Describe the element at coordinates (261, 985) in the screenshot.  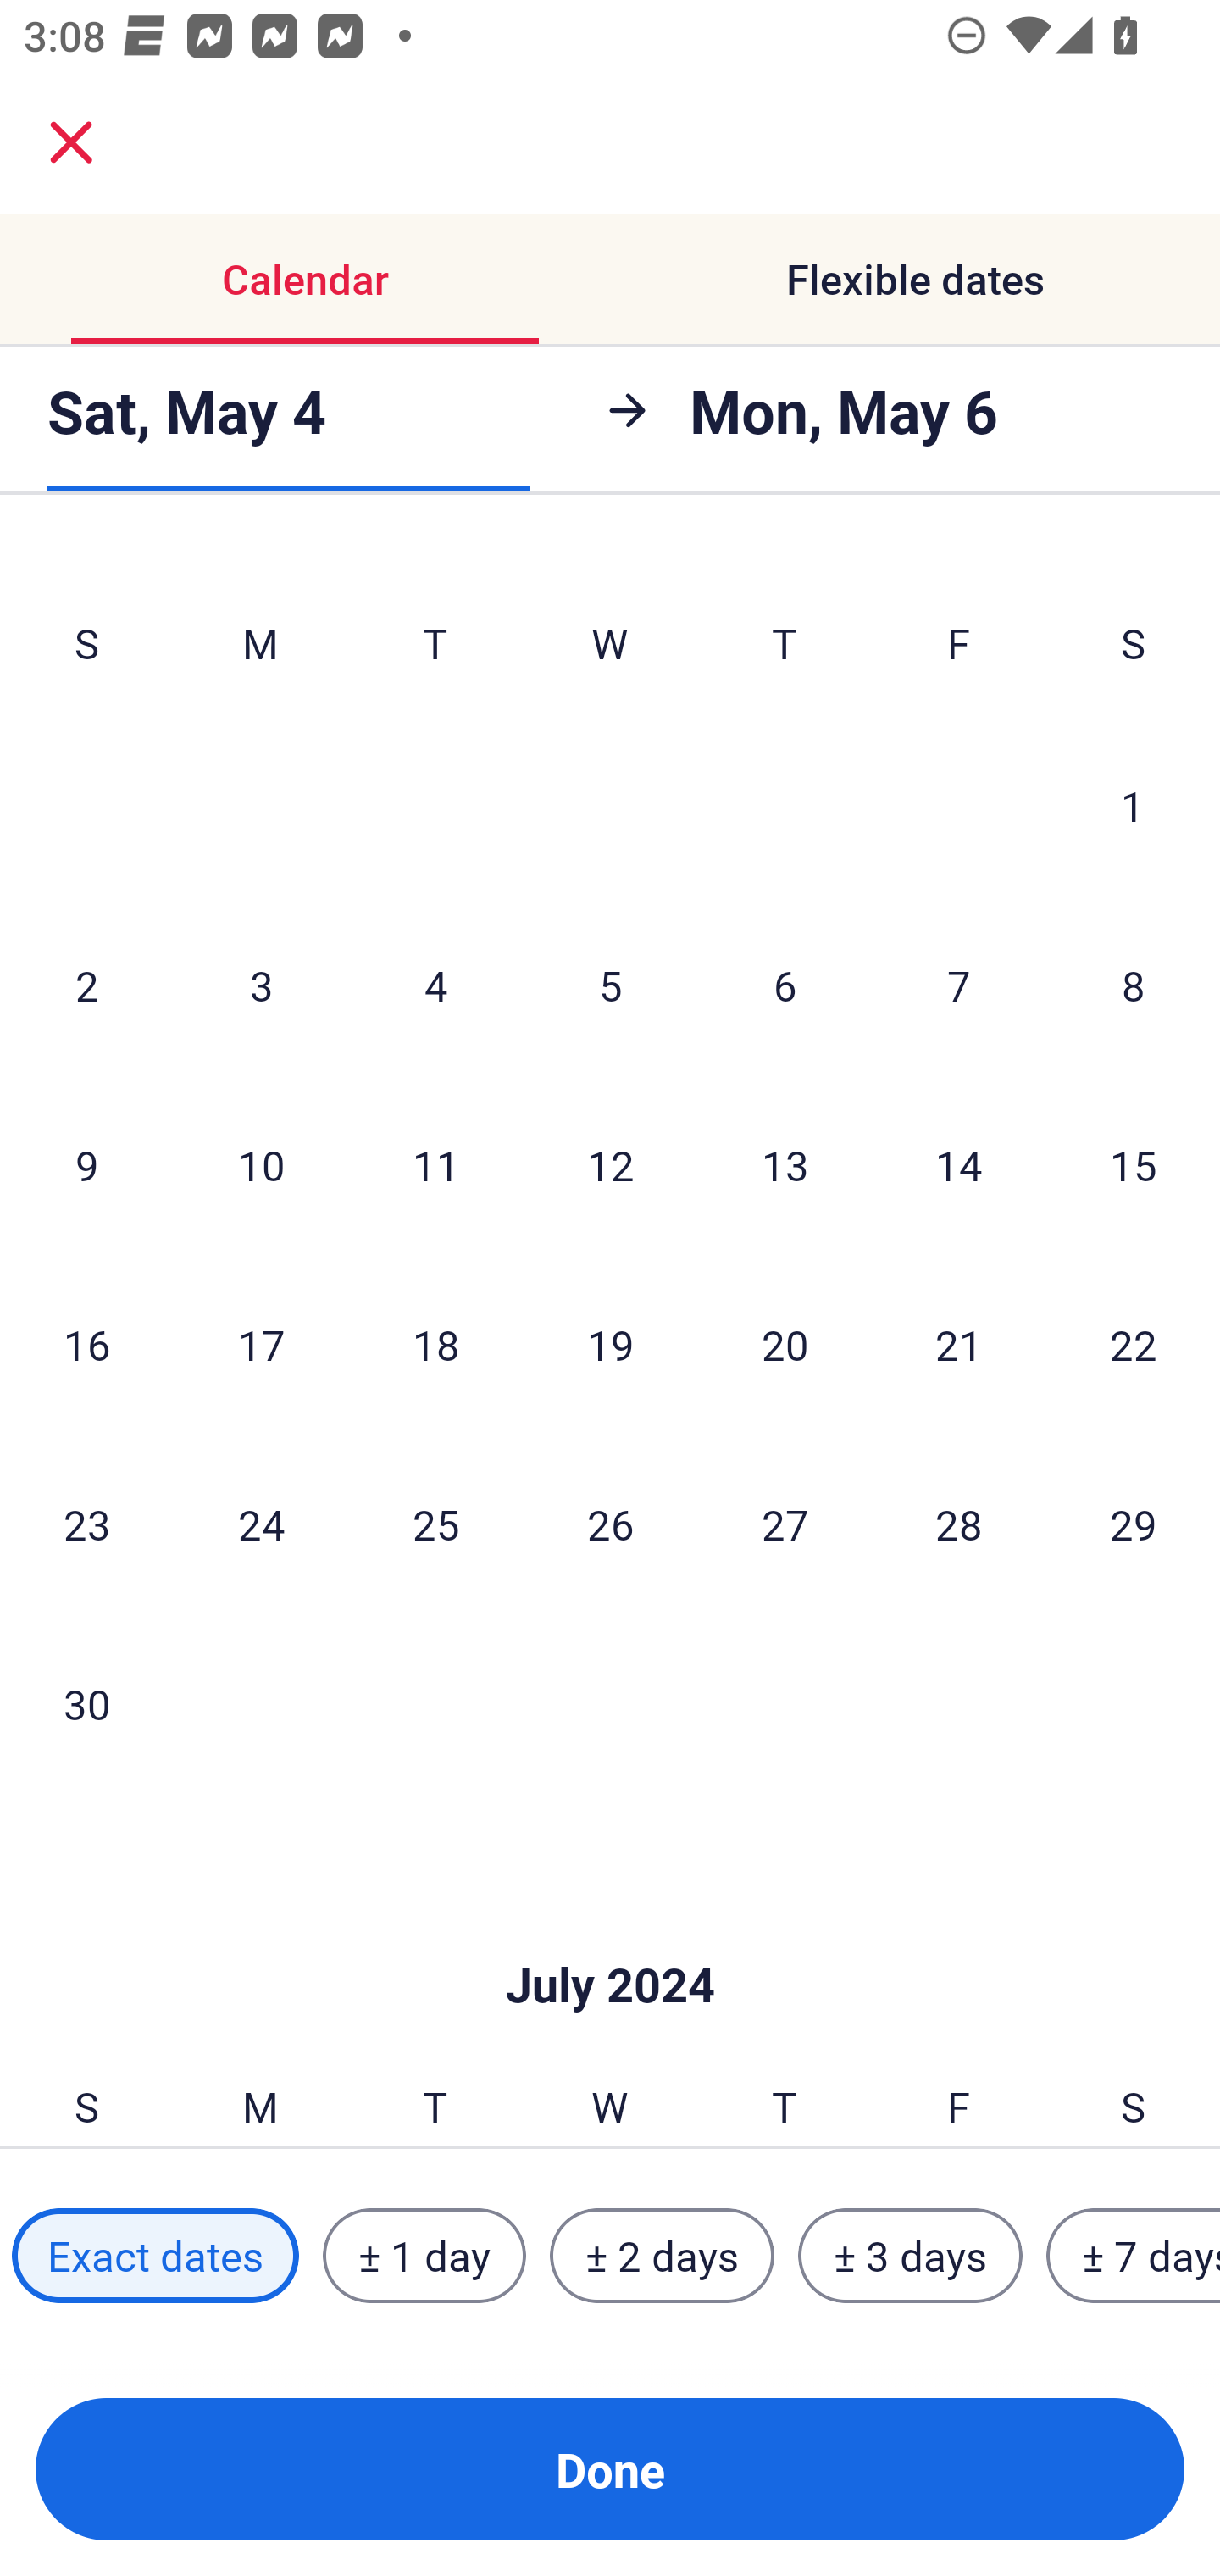
I see `3 Monday, June 3, 2024` at that location.